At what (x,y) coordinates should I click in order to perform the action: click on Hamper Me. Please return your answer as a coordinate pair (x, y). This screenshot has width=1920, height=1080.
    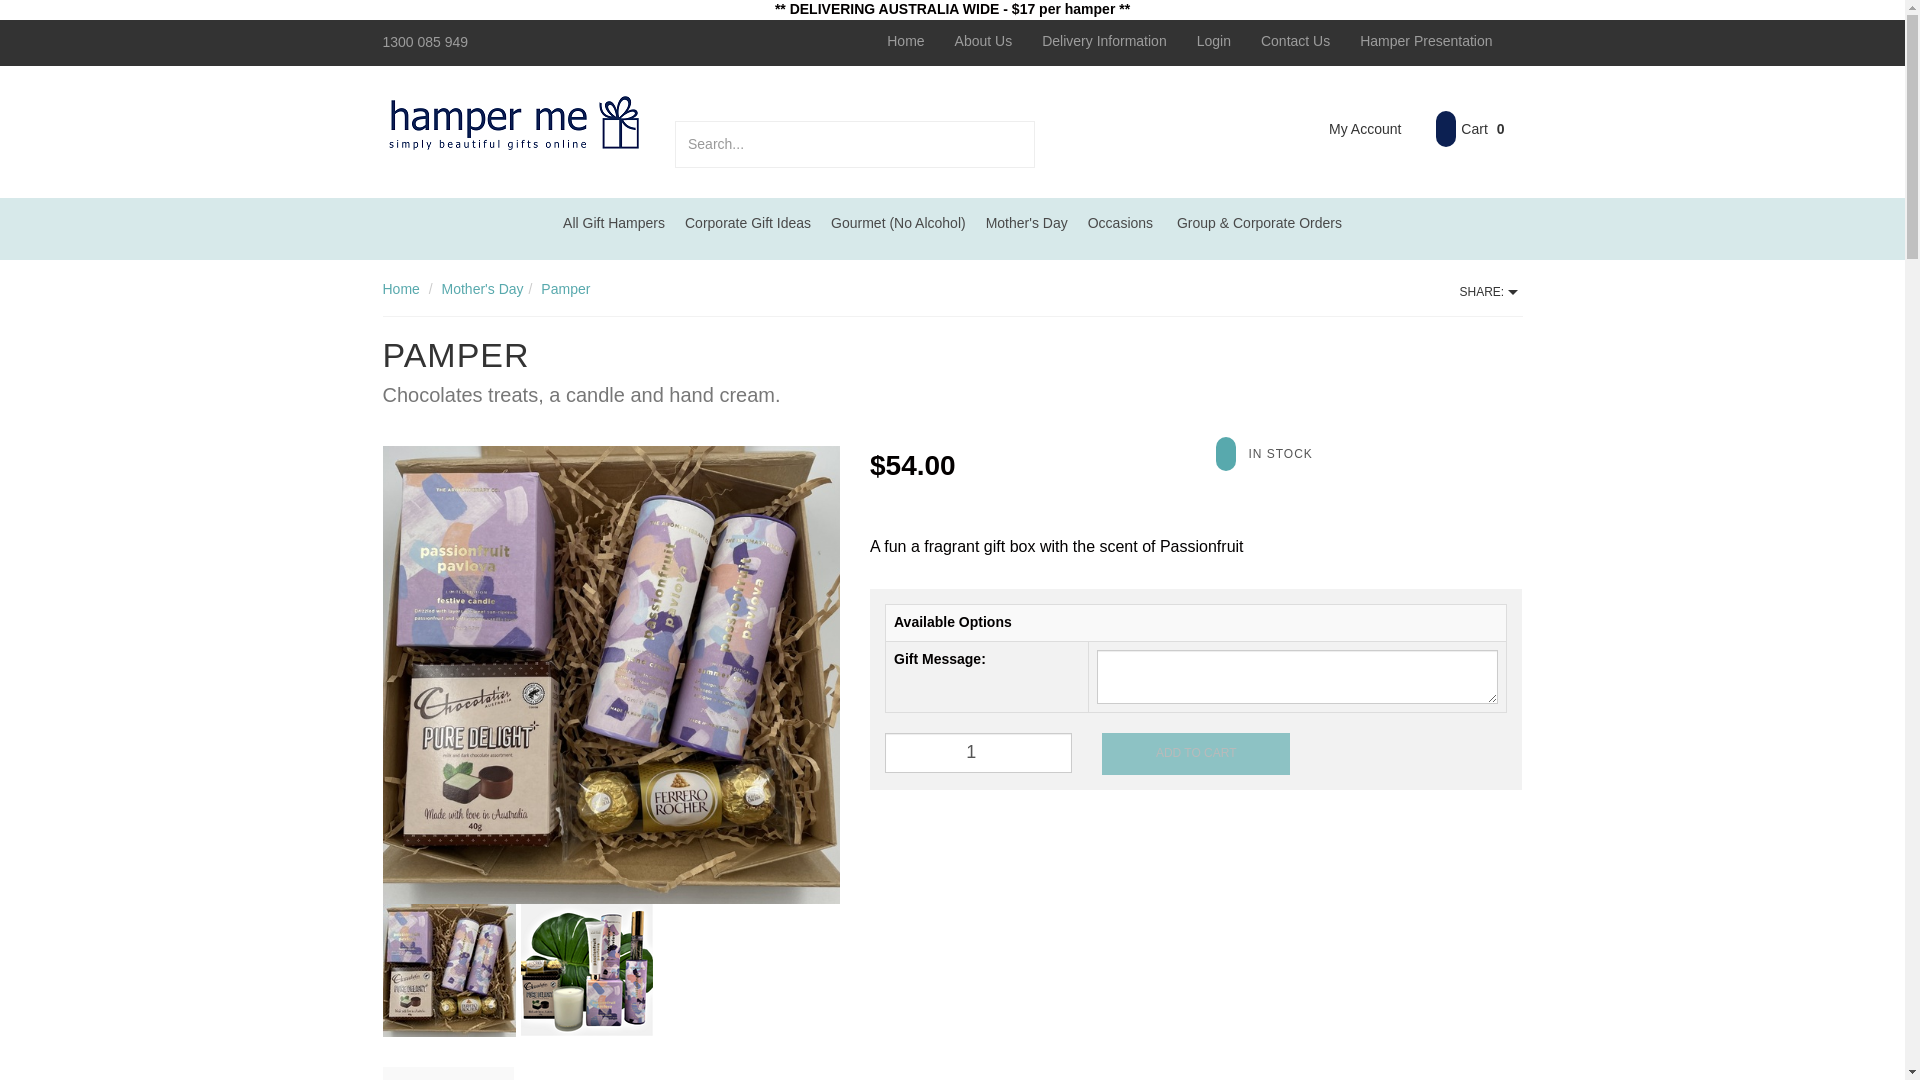
    Looking at the image, I should click on (514, 120).